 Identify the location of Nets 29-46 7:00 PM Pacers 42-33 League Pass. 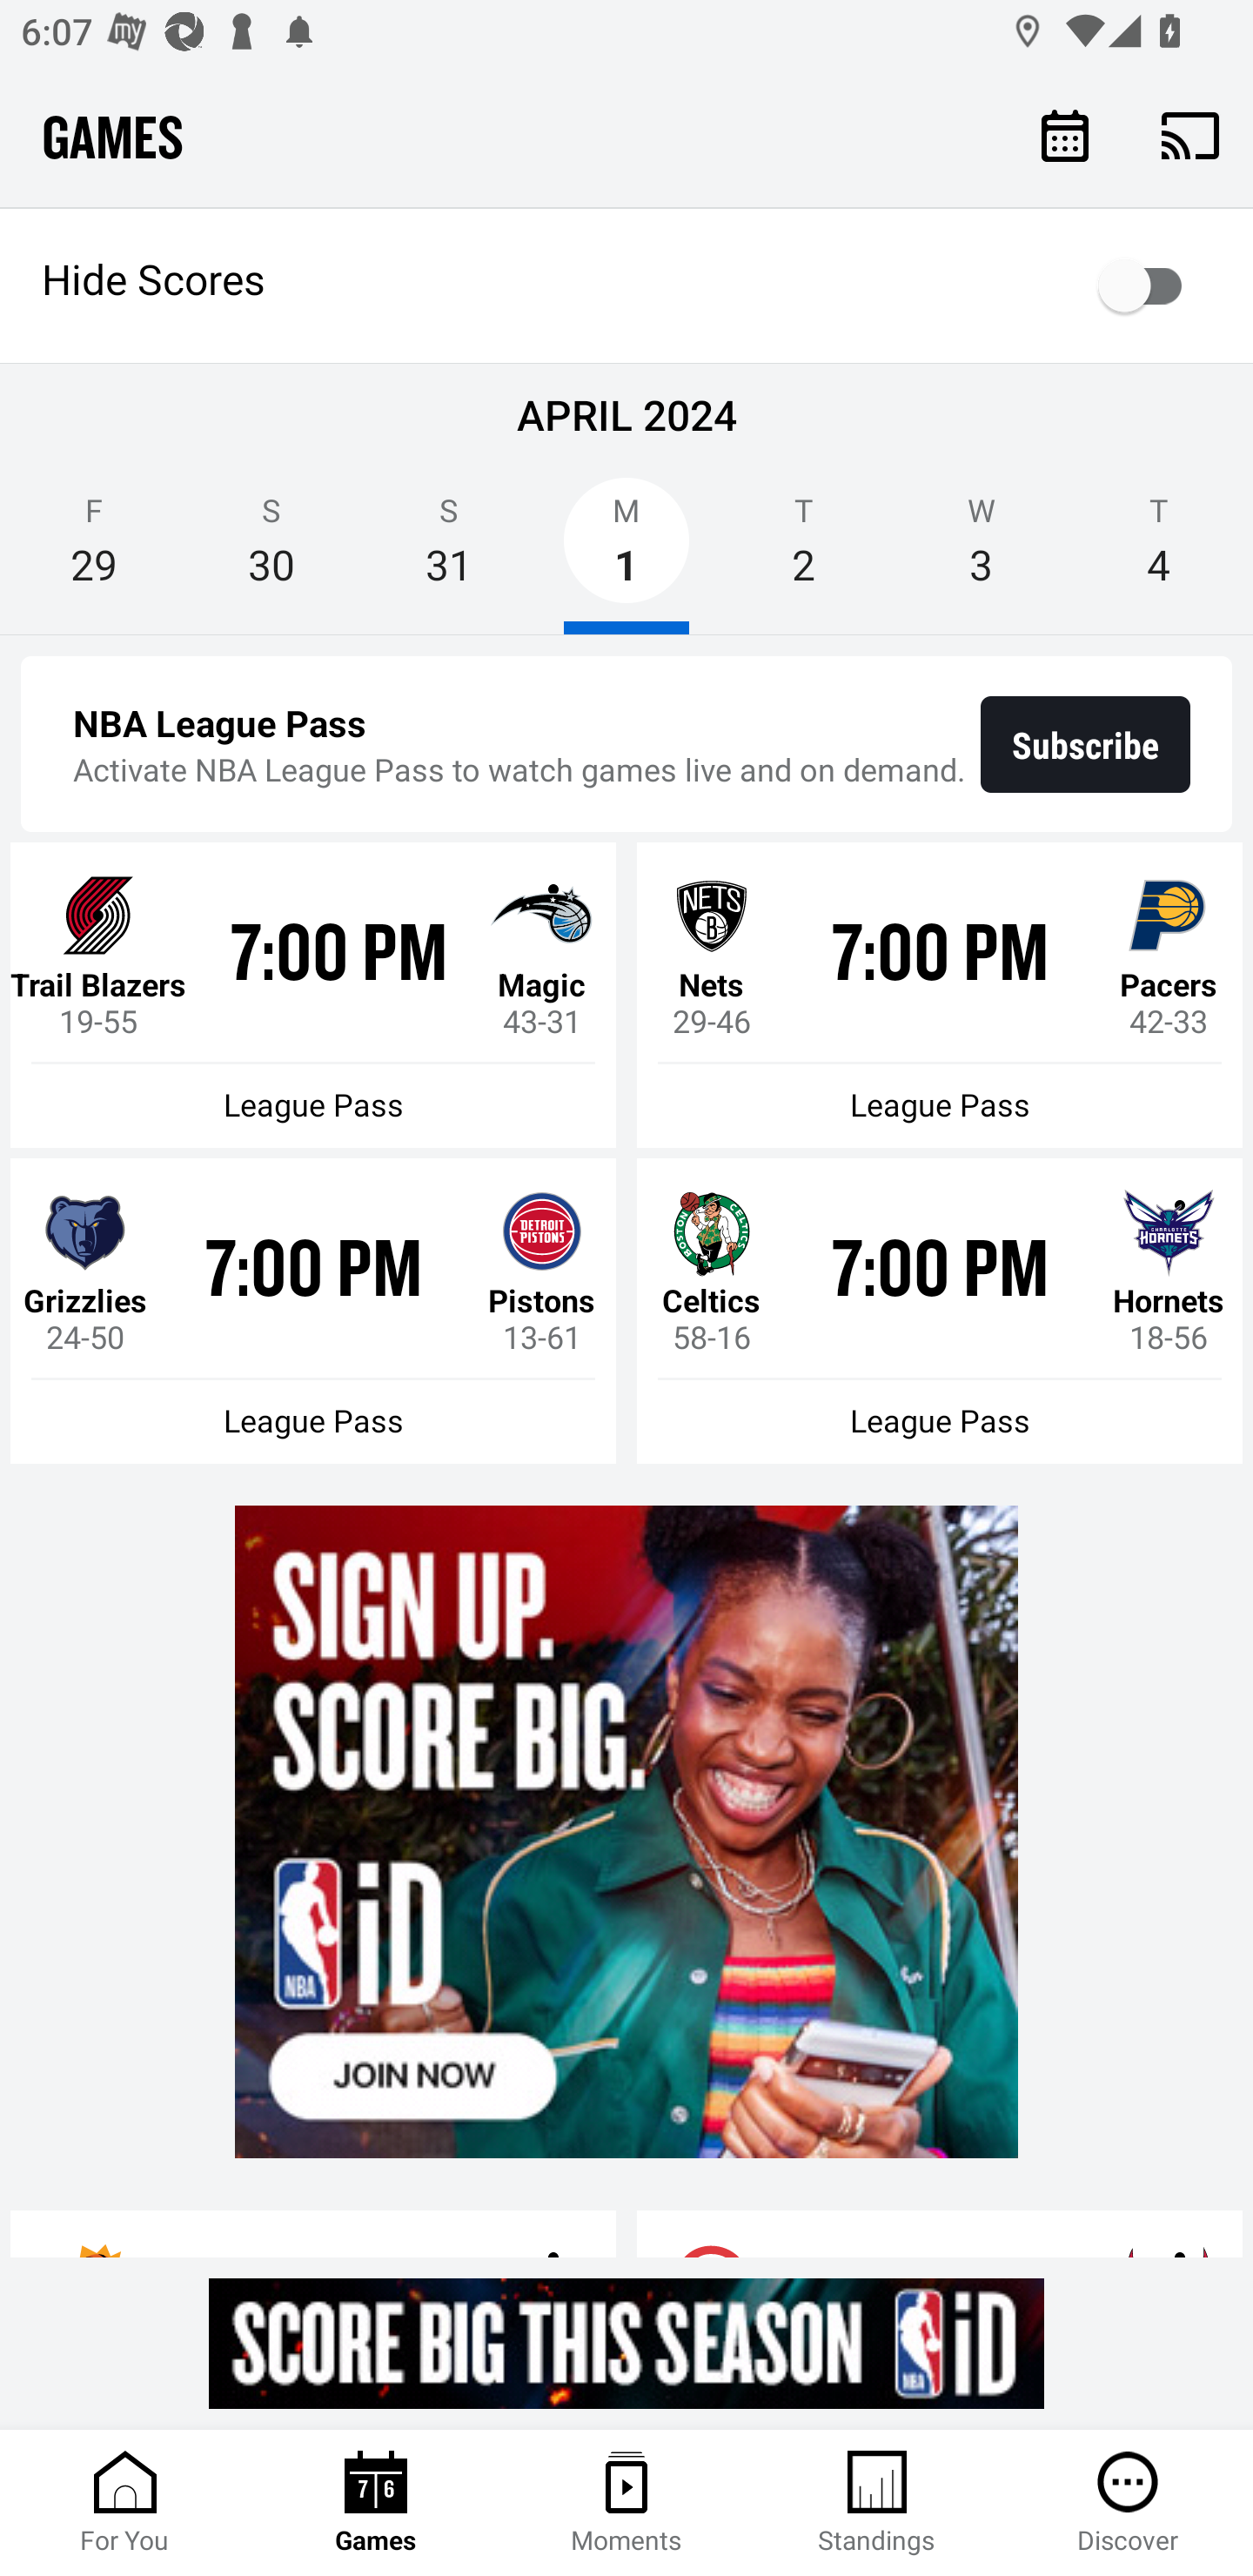
(940, 996).